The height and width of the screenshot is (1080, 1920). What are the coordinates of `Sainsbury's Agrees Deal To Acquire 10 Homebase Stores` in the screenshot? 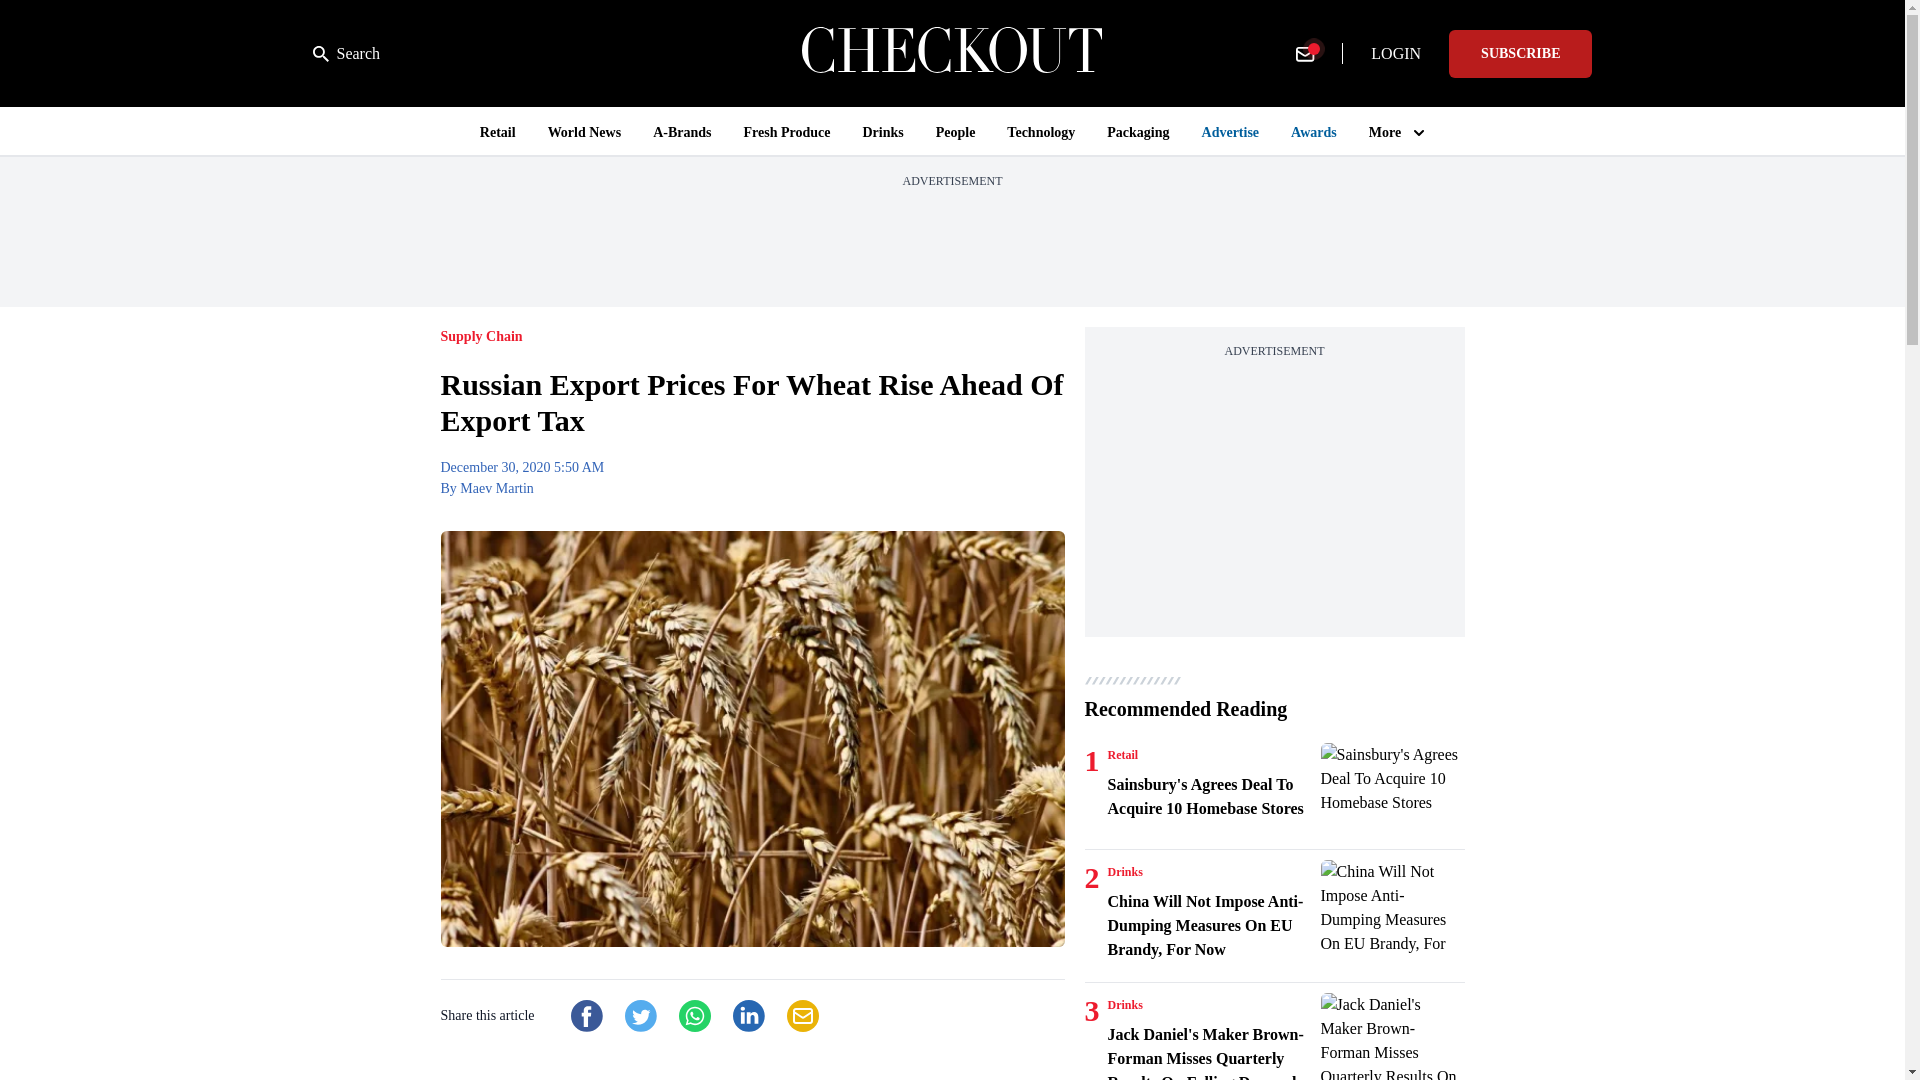 It's located at (1210, 796).